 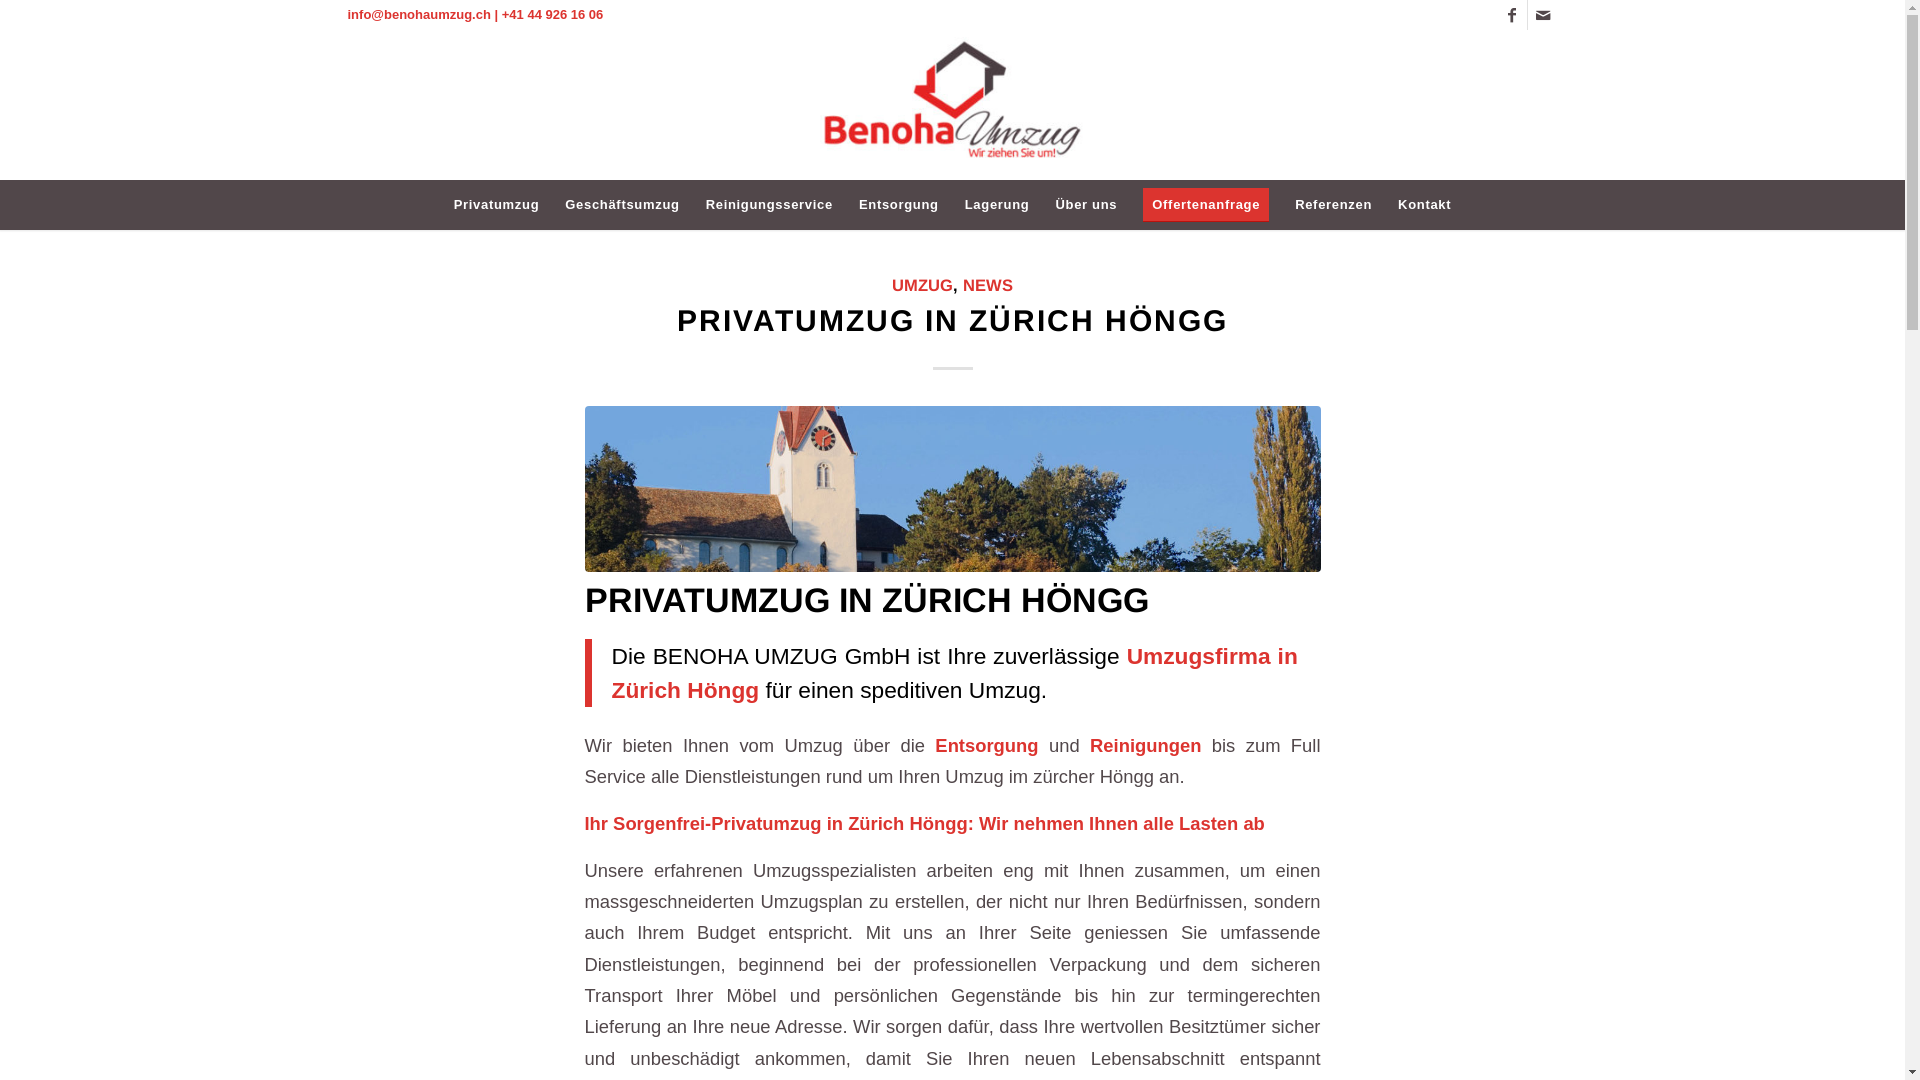 What do you see at coordinates (1424, 205) in the screenshot?
I see `Kontakt` at bounding box center [1424, 205].